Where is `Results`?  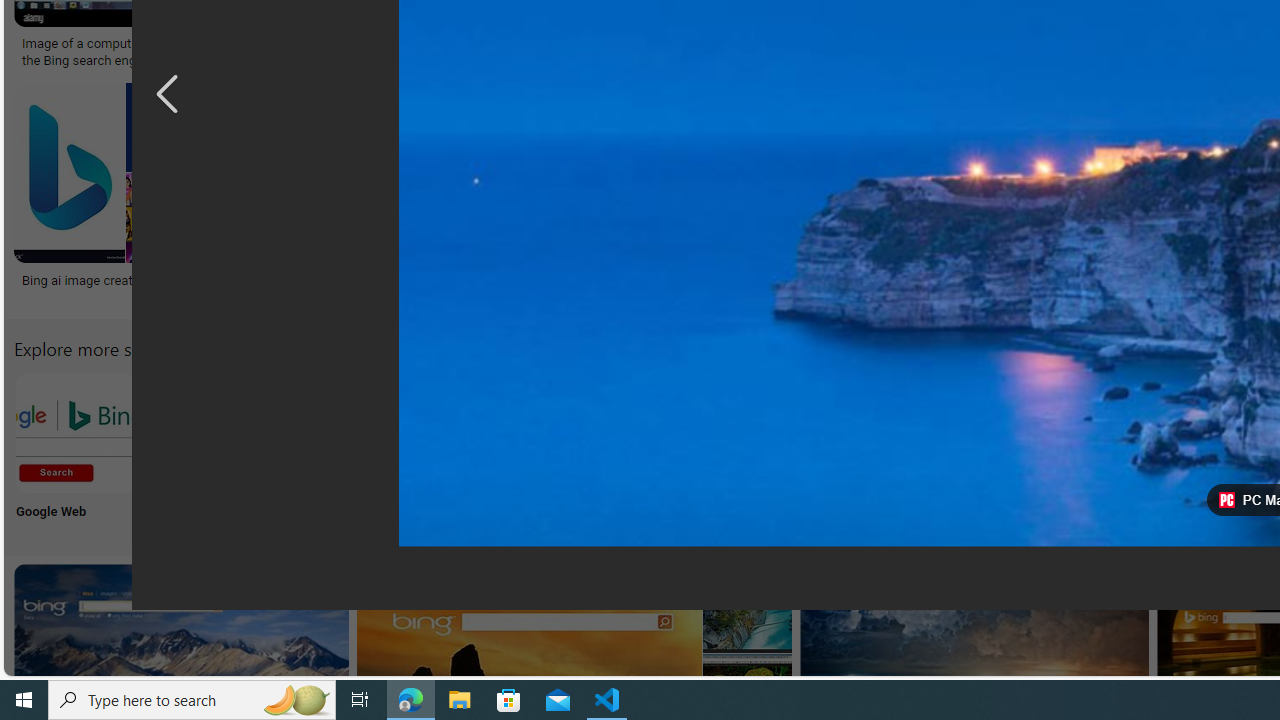 Results is located at coordinates (1132, 450).